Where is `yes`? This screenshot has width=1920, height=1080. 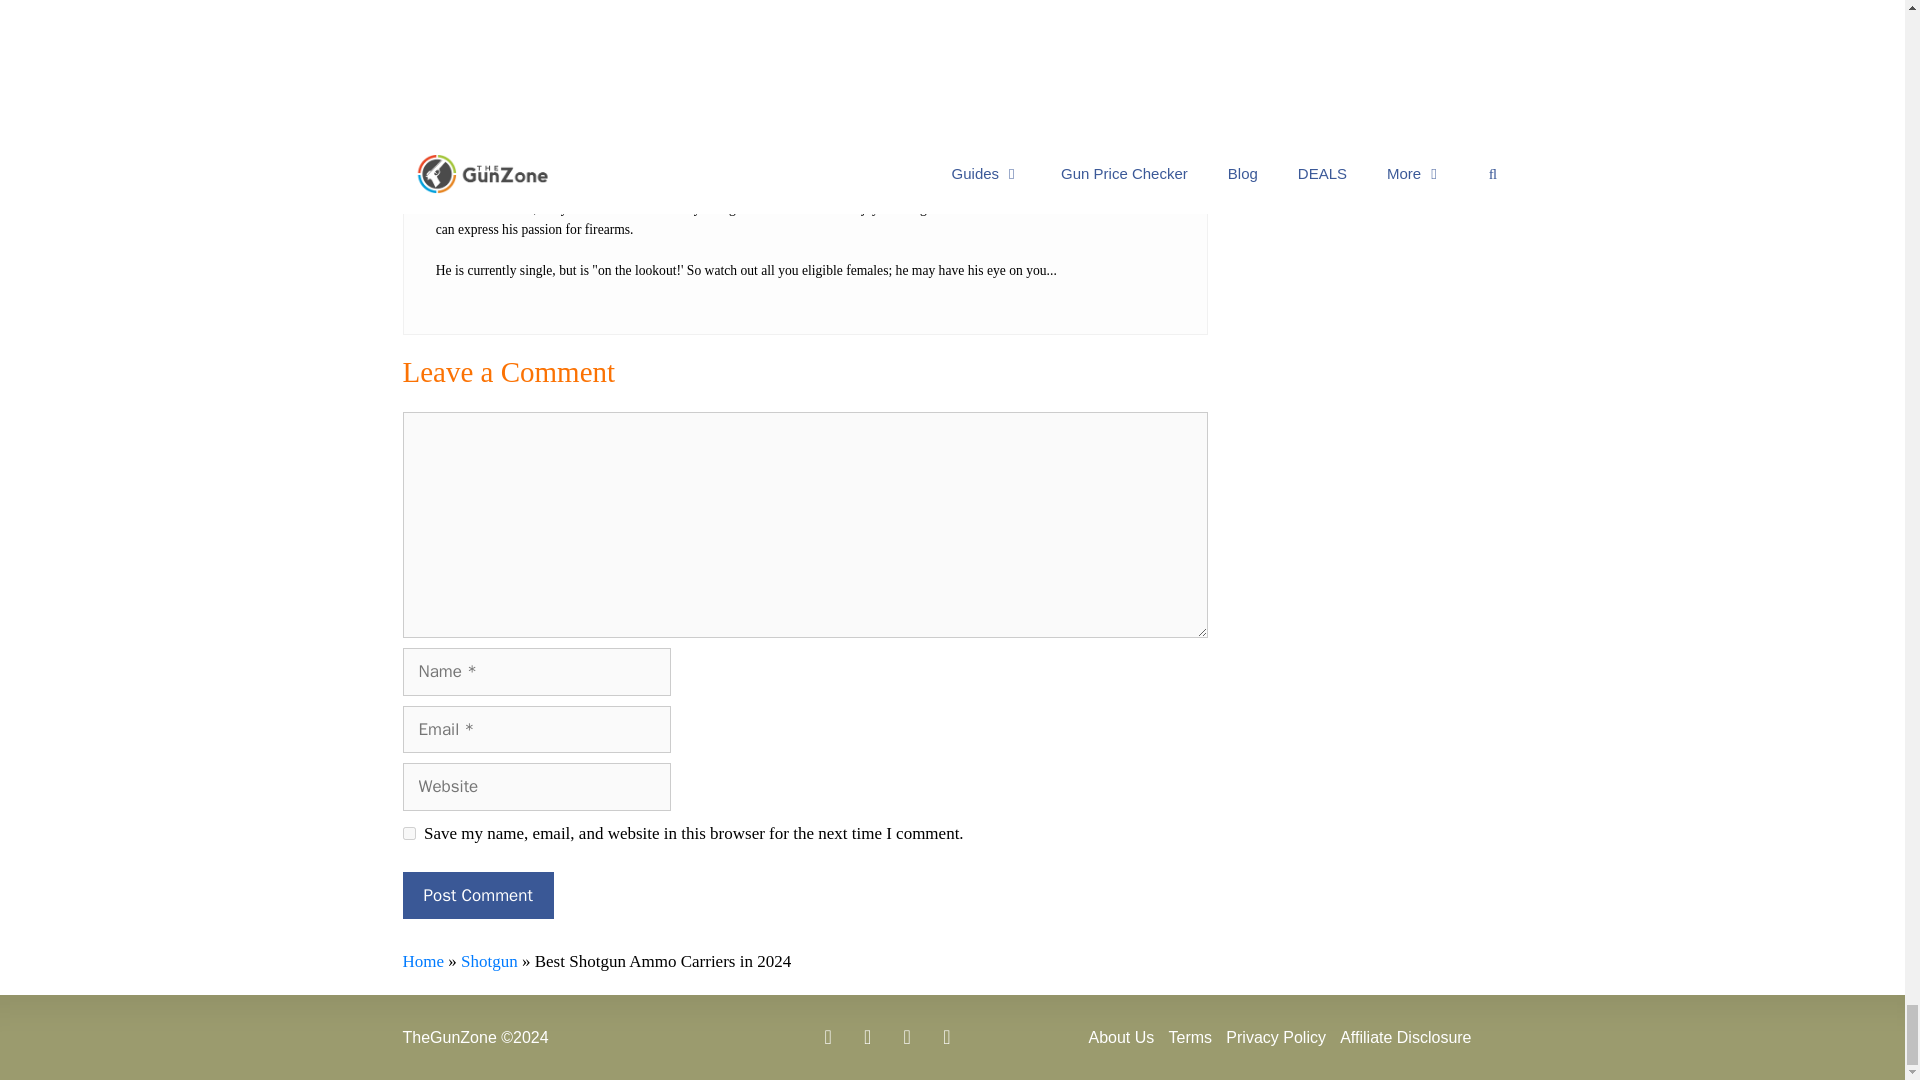 yes is located at coordinates (408, 834).